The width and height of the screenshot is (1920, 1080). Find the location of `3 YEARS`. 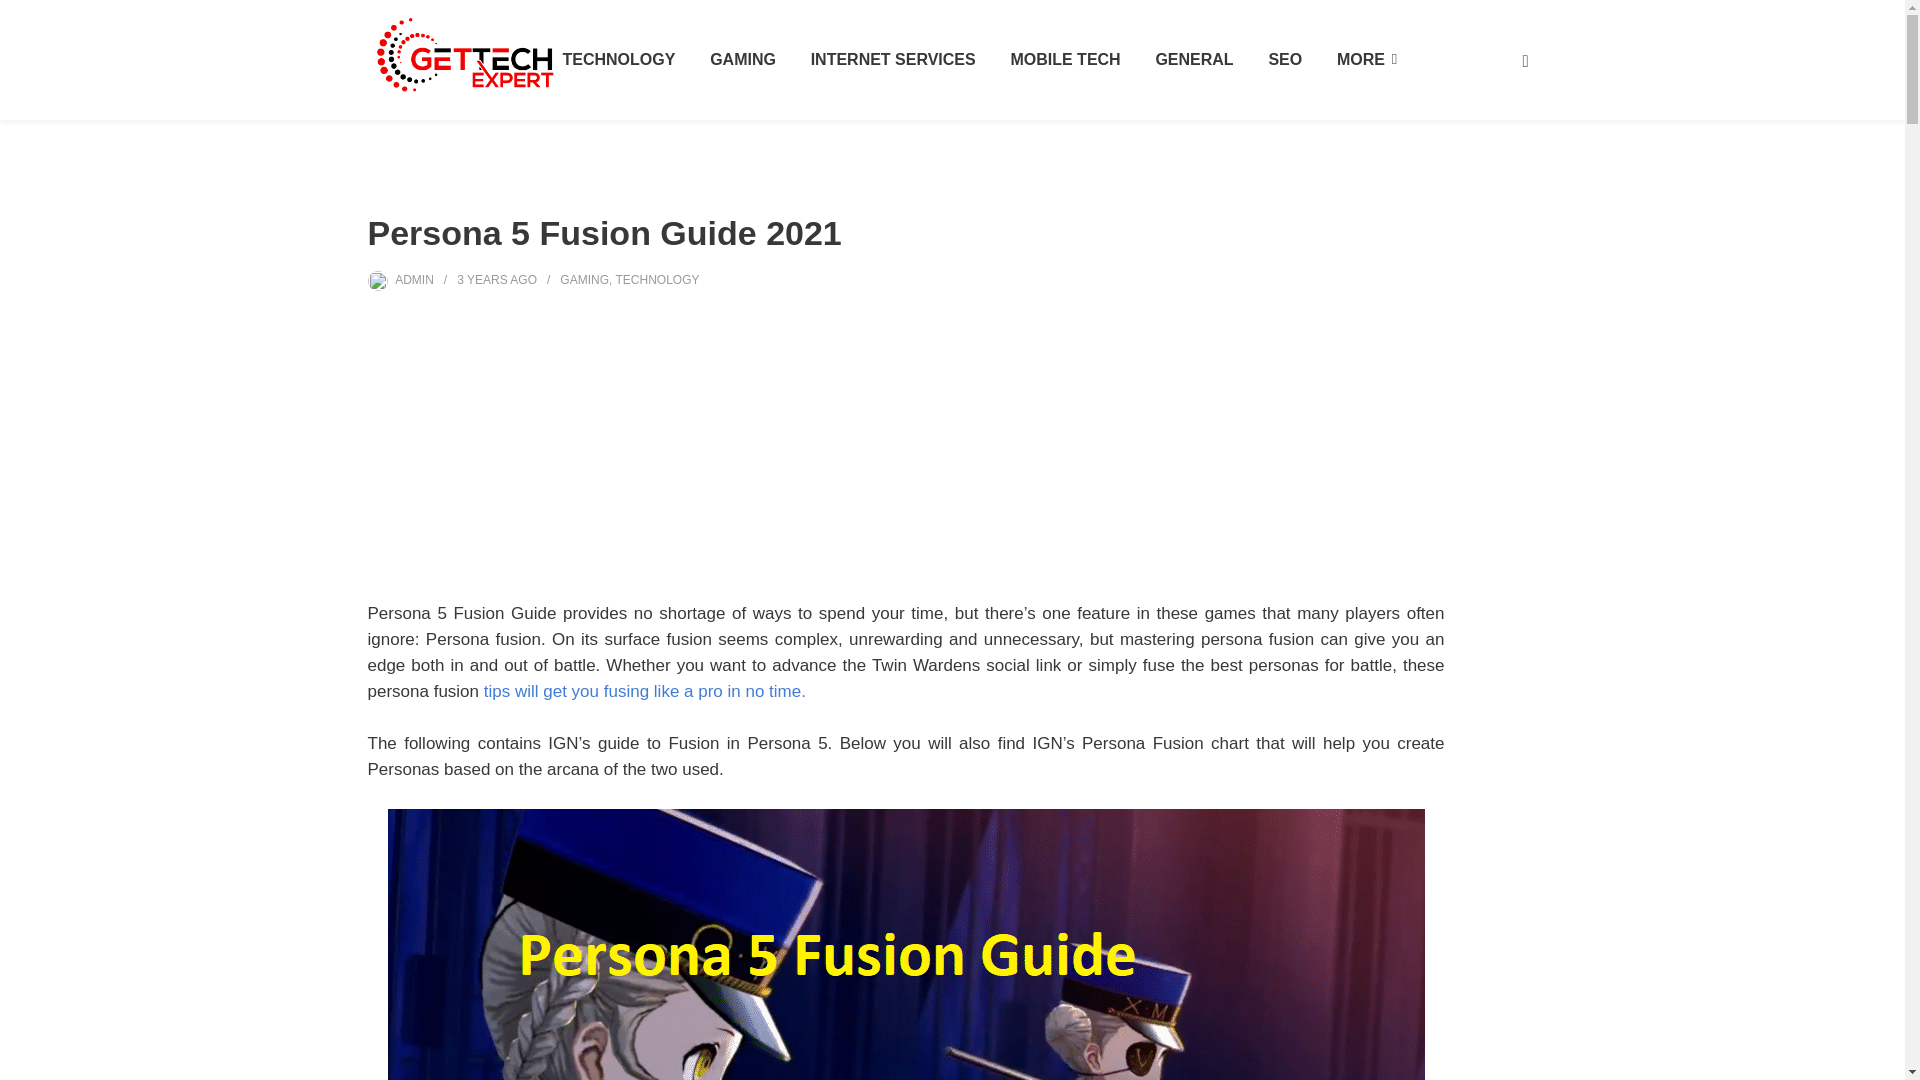

3 YEARS is located at coordinates (481, 280).